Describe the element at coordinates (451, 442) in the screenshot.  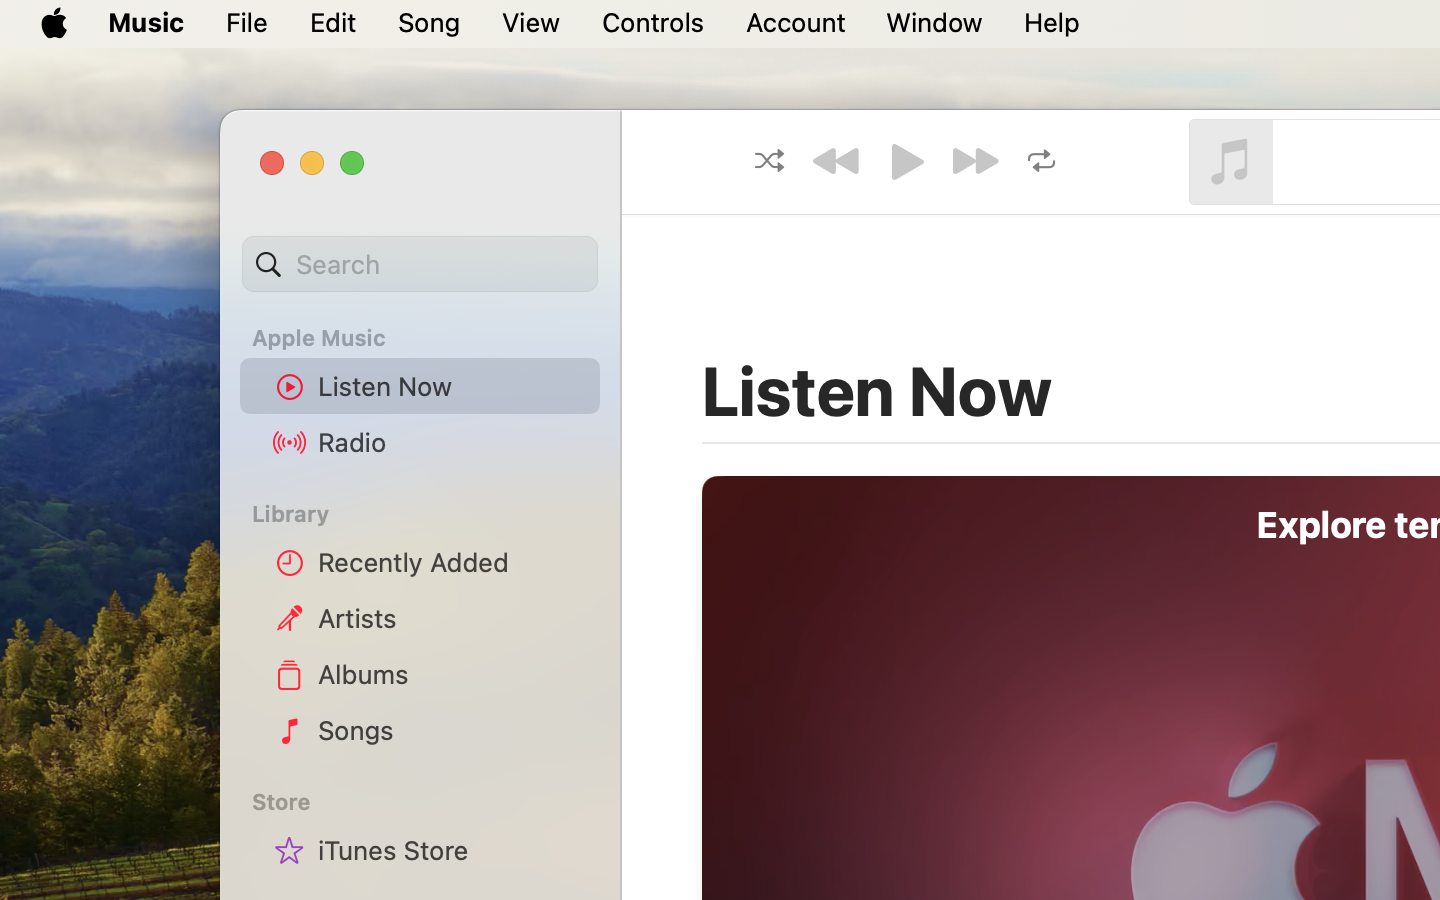
I see `Radio` at that location.